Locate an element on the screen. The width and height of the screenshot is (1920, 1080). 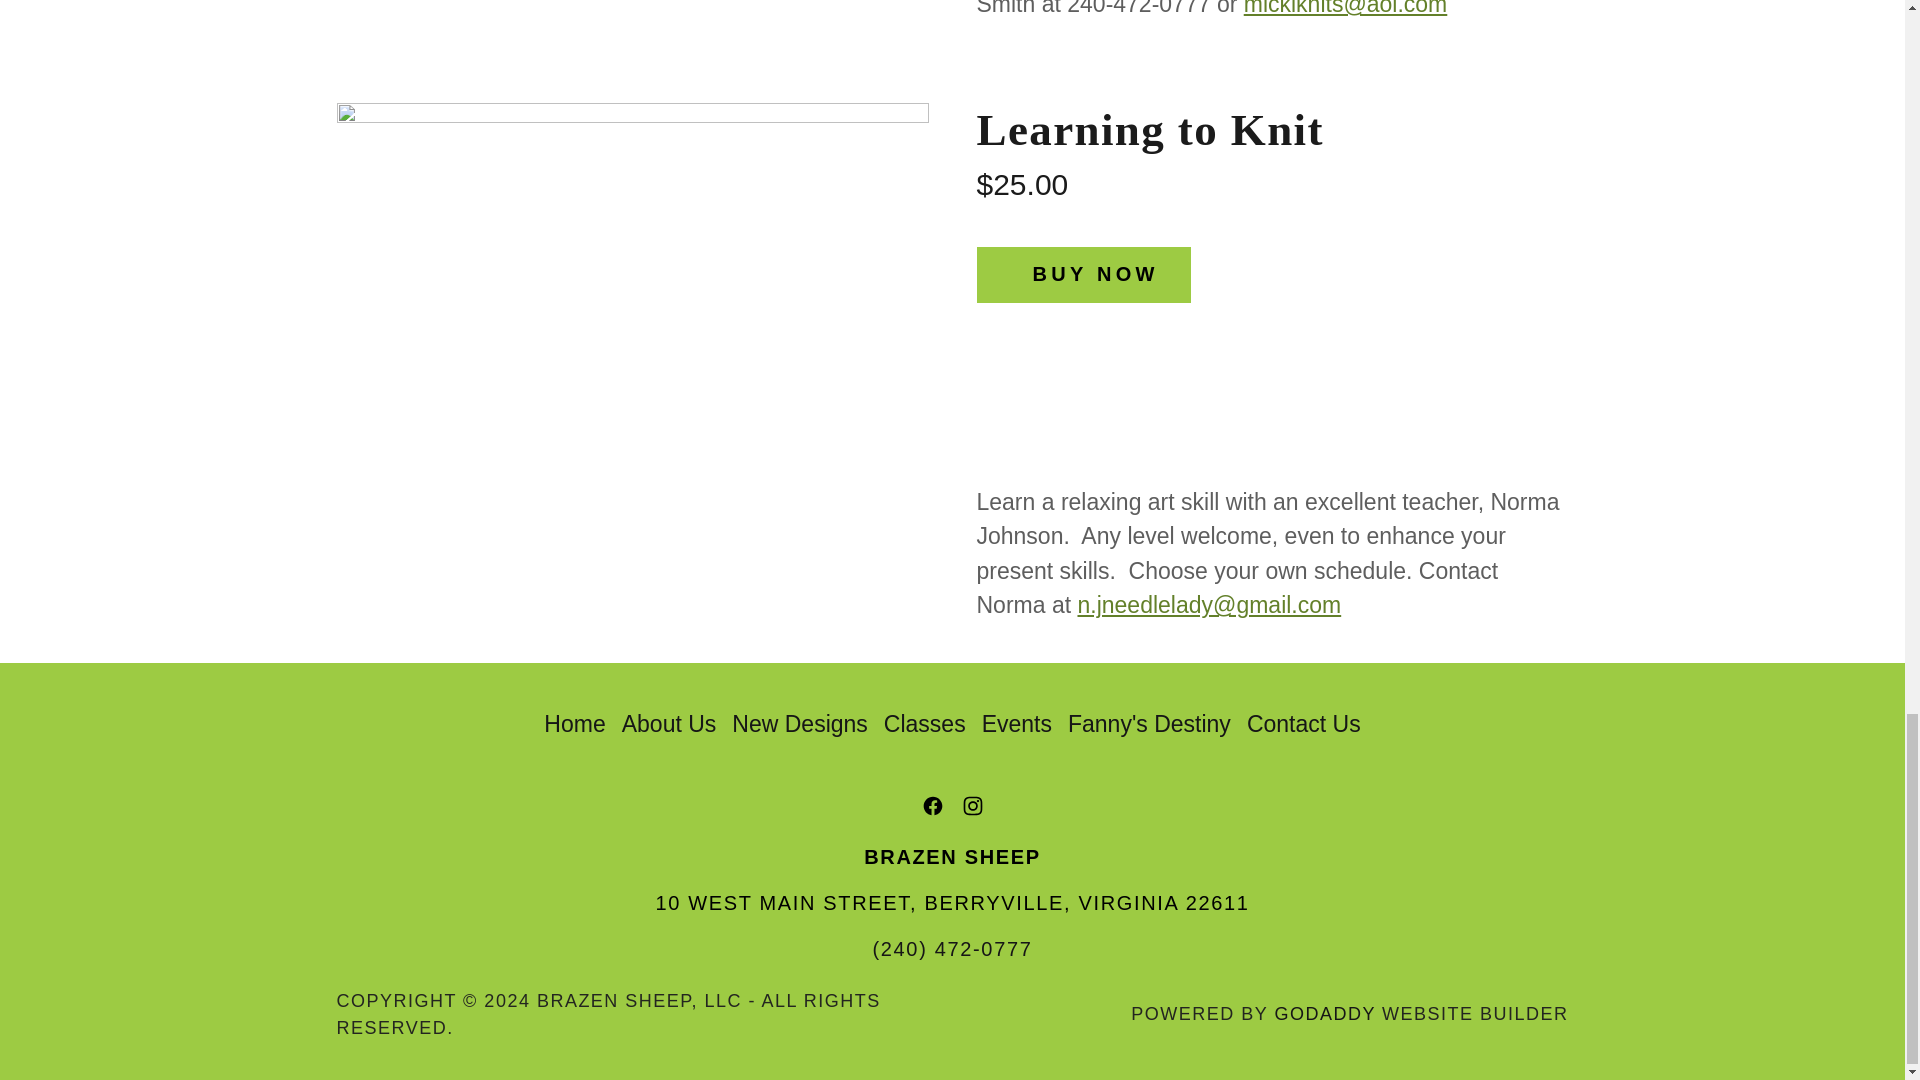
BUY NOW is located at coordinates (1082, 275).